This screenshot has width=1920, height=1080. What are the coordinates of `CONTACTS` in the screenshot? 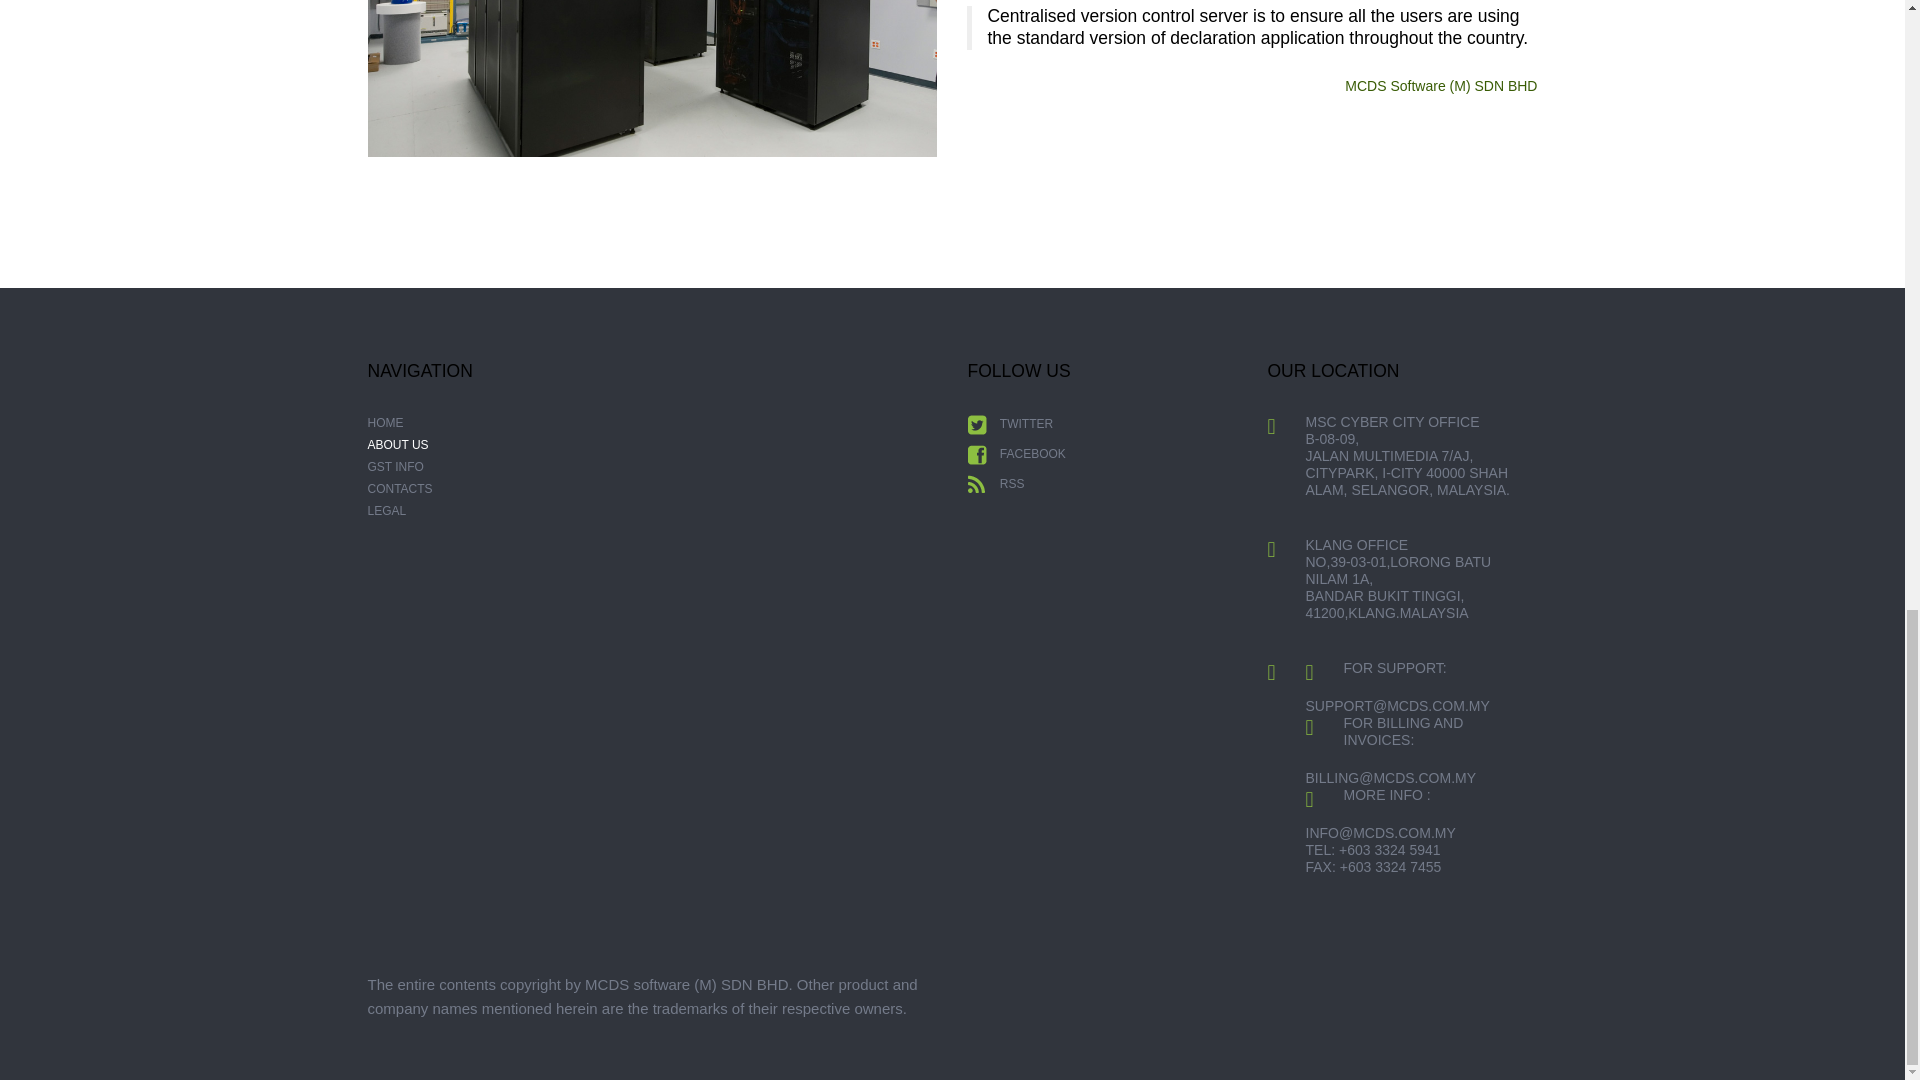 It's located at (400, 488).